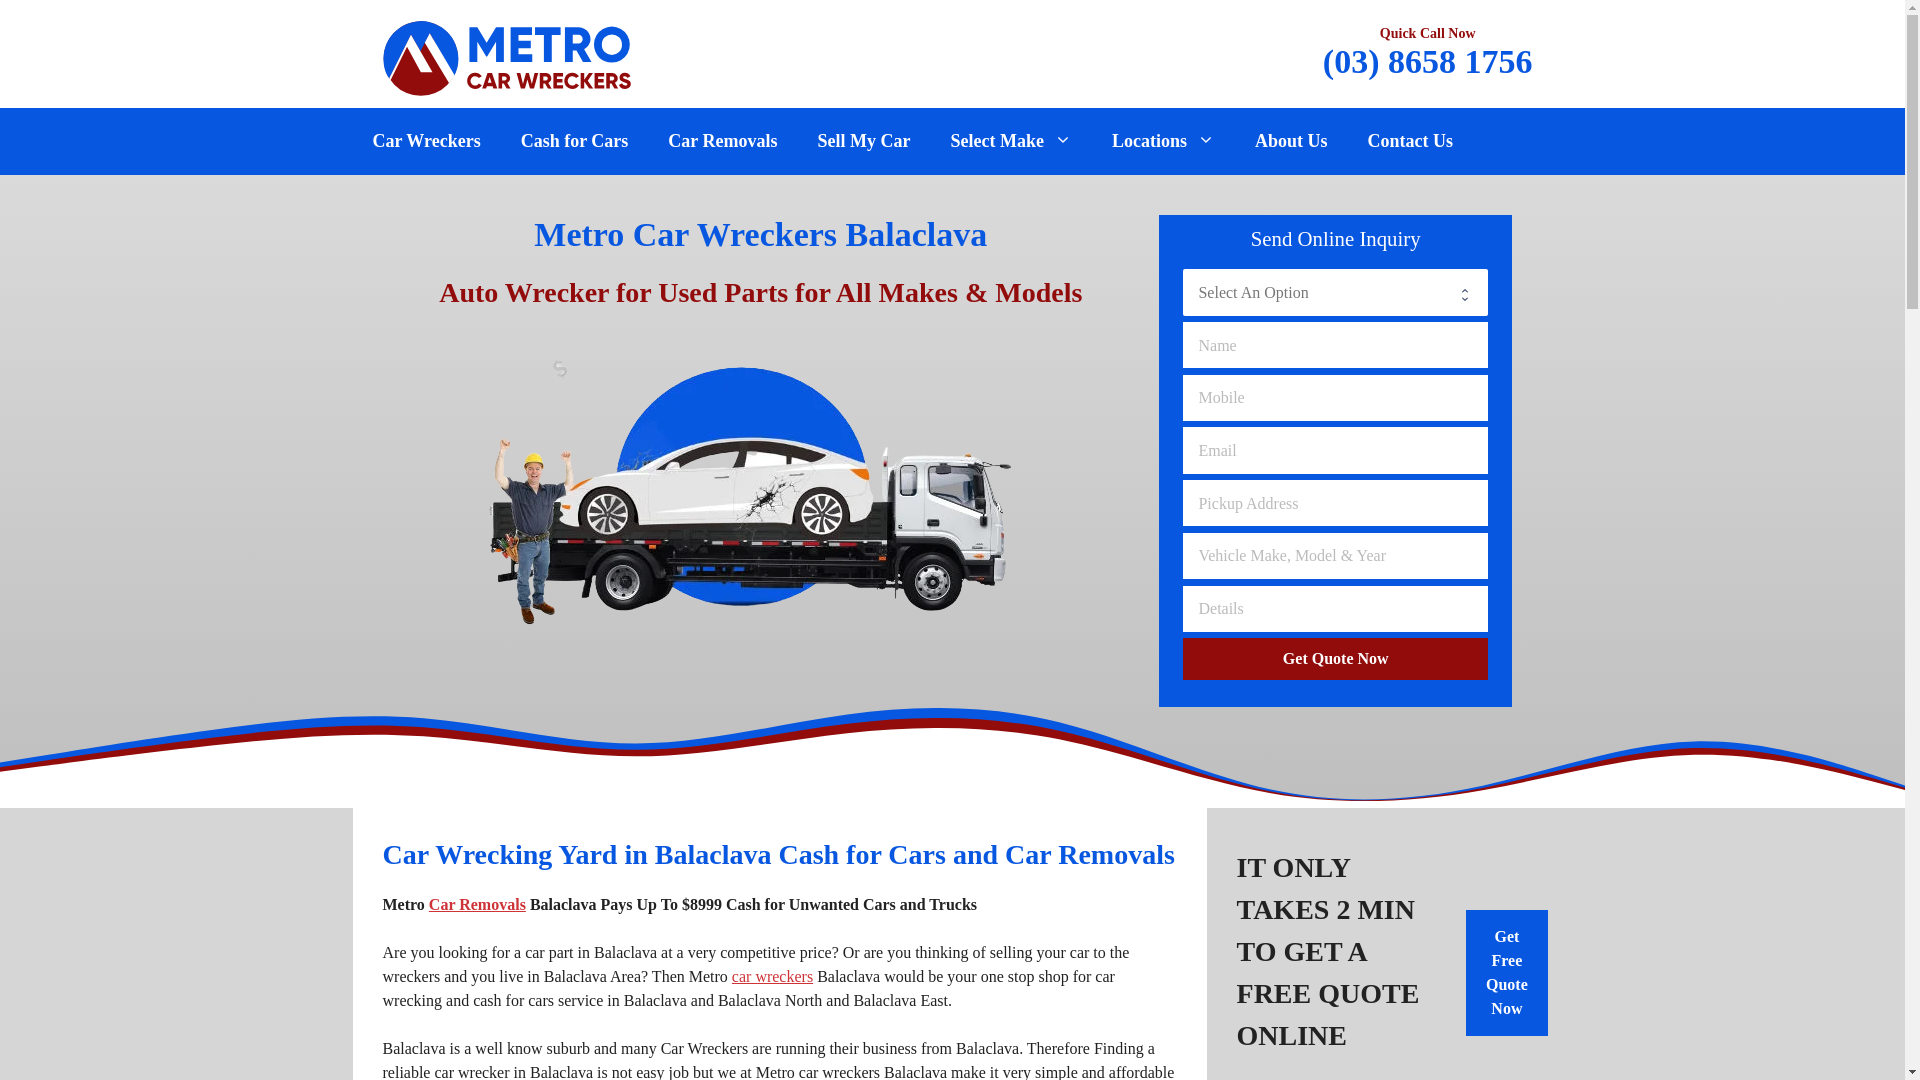 Image resolution: width=1920 pixels, height=1080 pixels. What do you see at coordinates (1428, 62) in the screenshot?
I see `(03) 8658 1756` at bounding box center [1428, 62].